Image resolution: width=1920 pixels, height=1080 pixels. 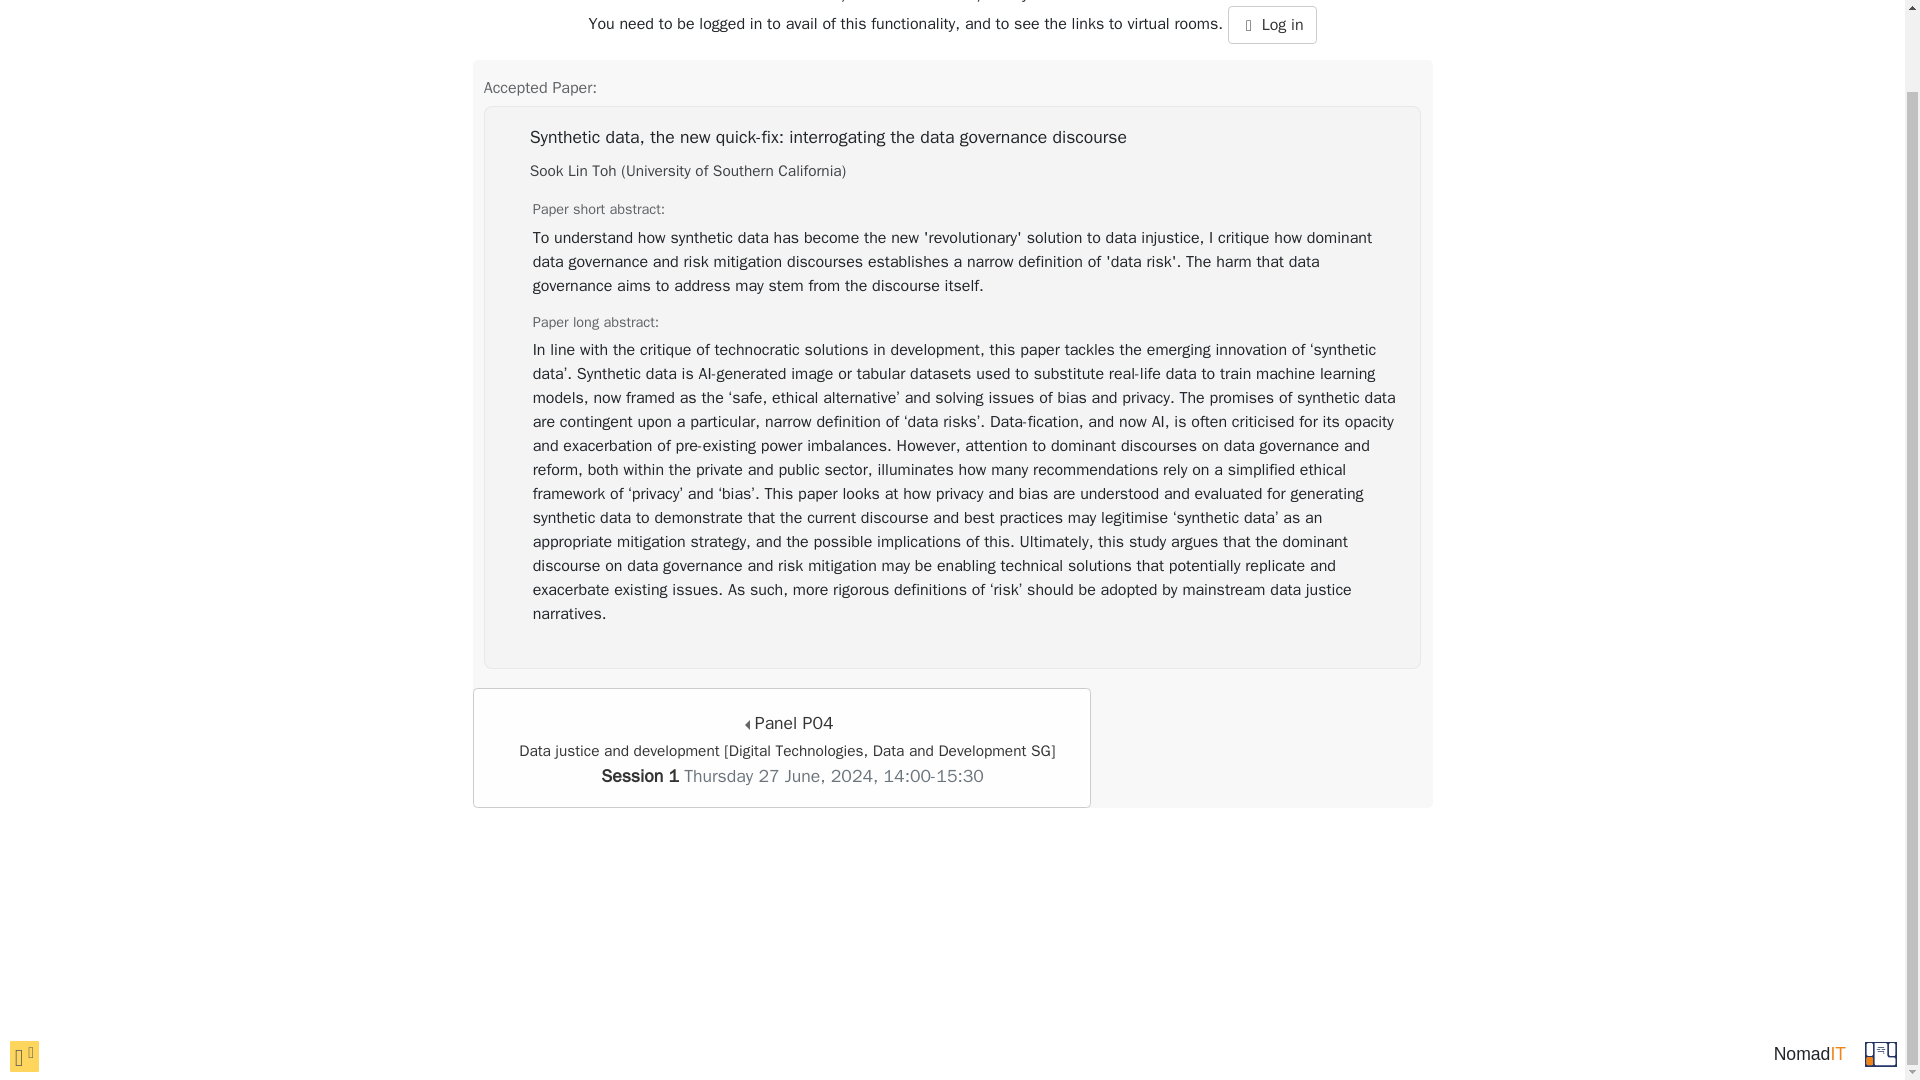 What do you see at coordinates (781, 747) in the screenshot?
I see `back to Panel` at bounding box center [781, 747].